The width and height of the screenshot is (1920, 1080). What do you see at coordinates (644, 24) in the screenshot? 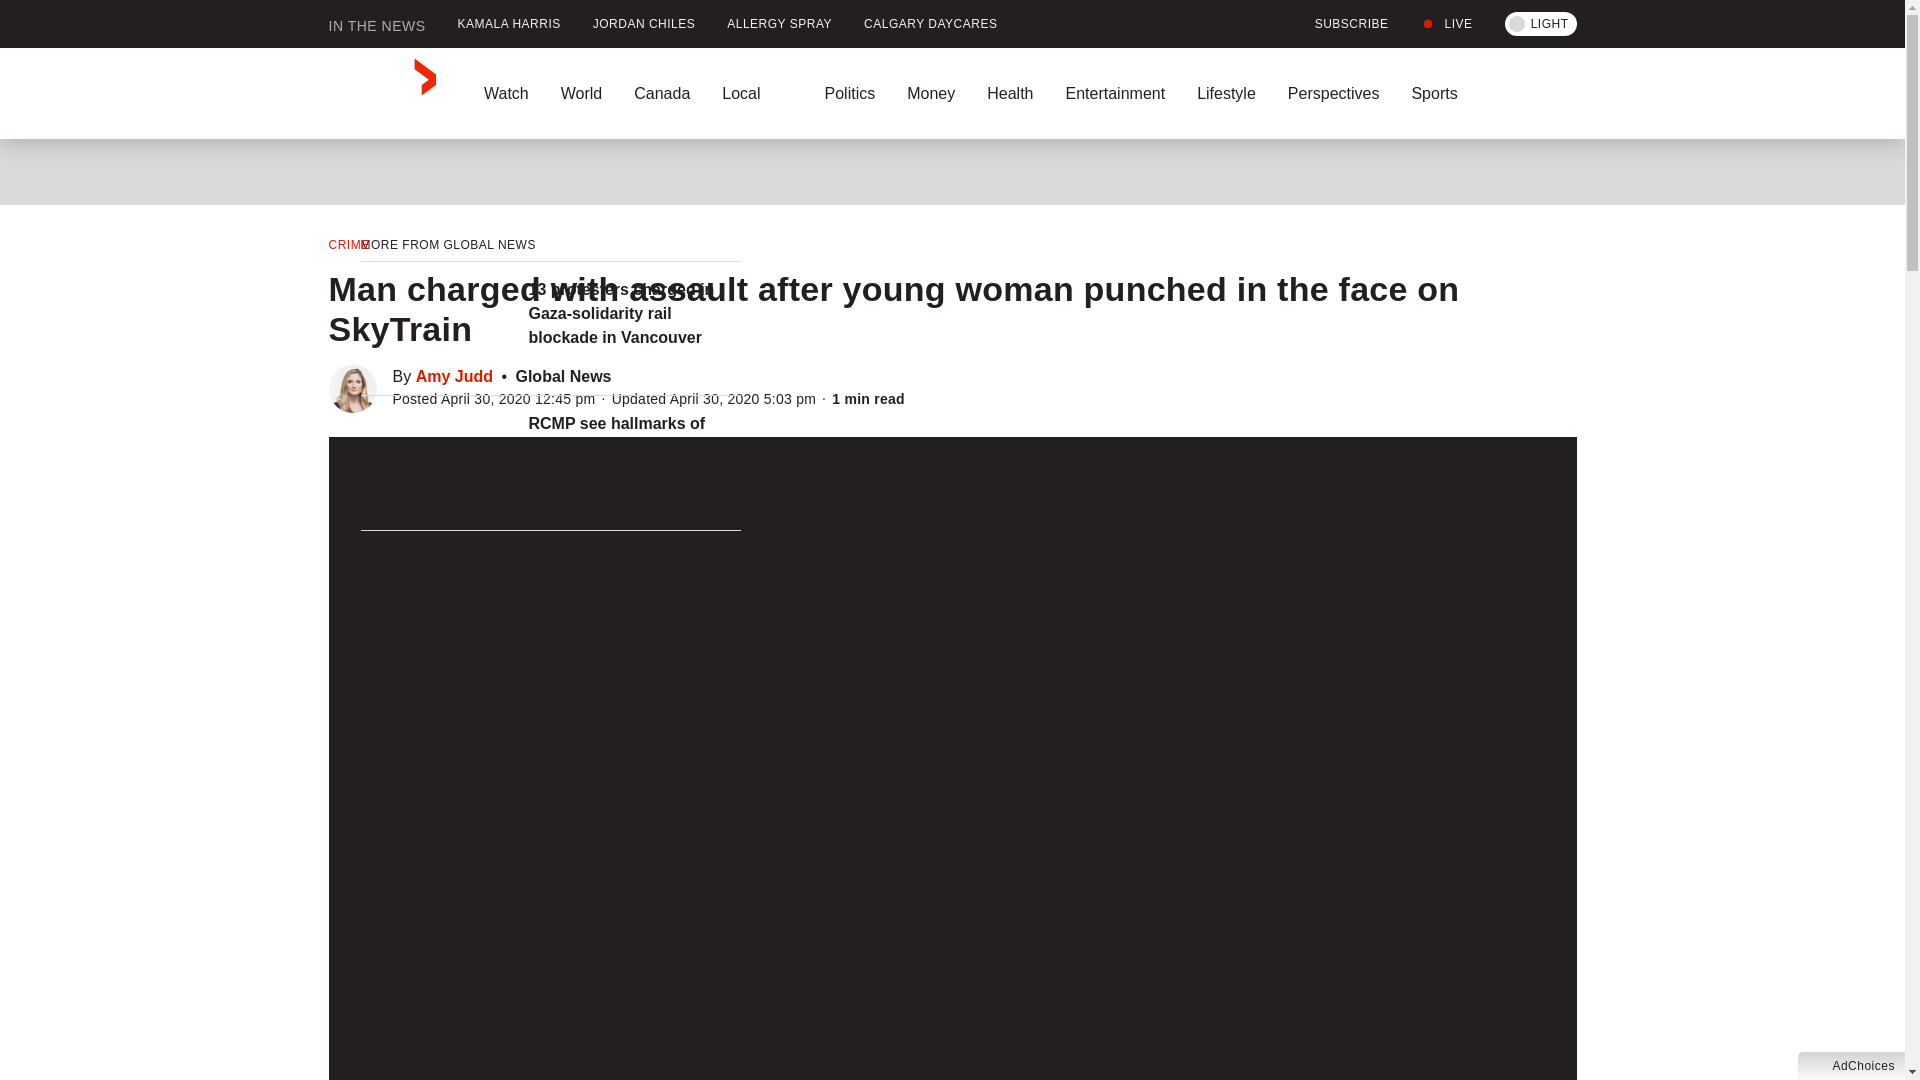
I see `JORDAN CHILES` at bounding box center [644, 24].